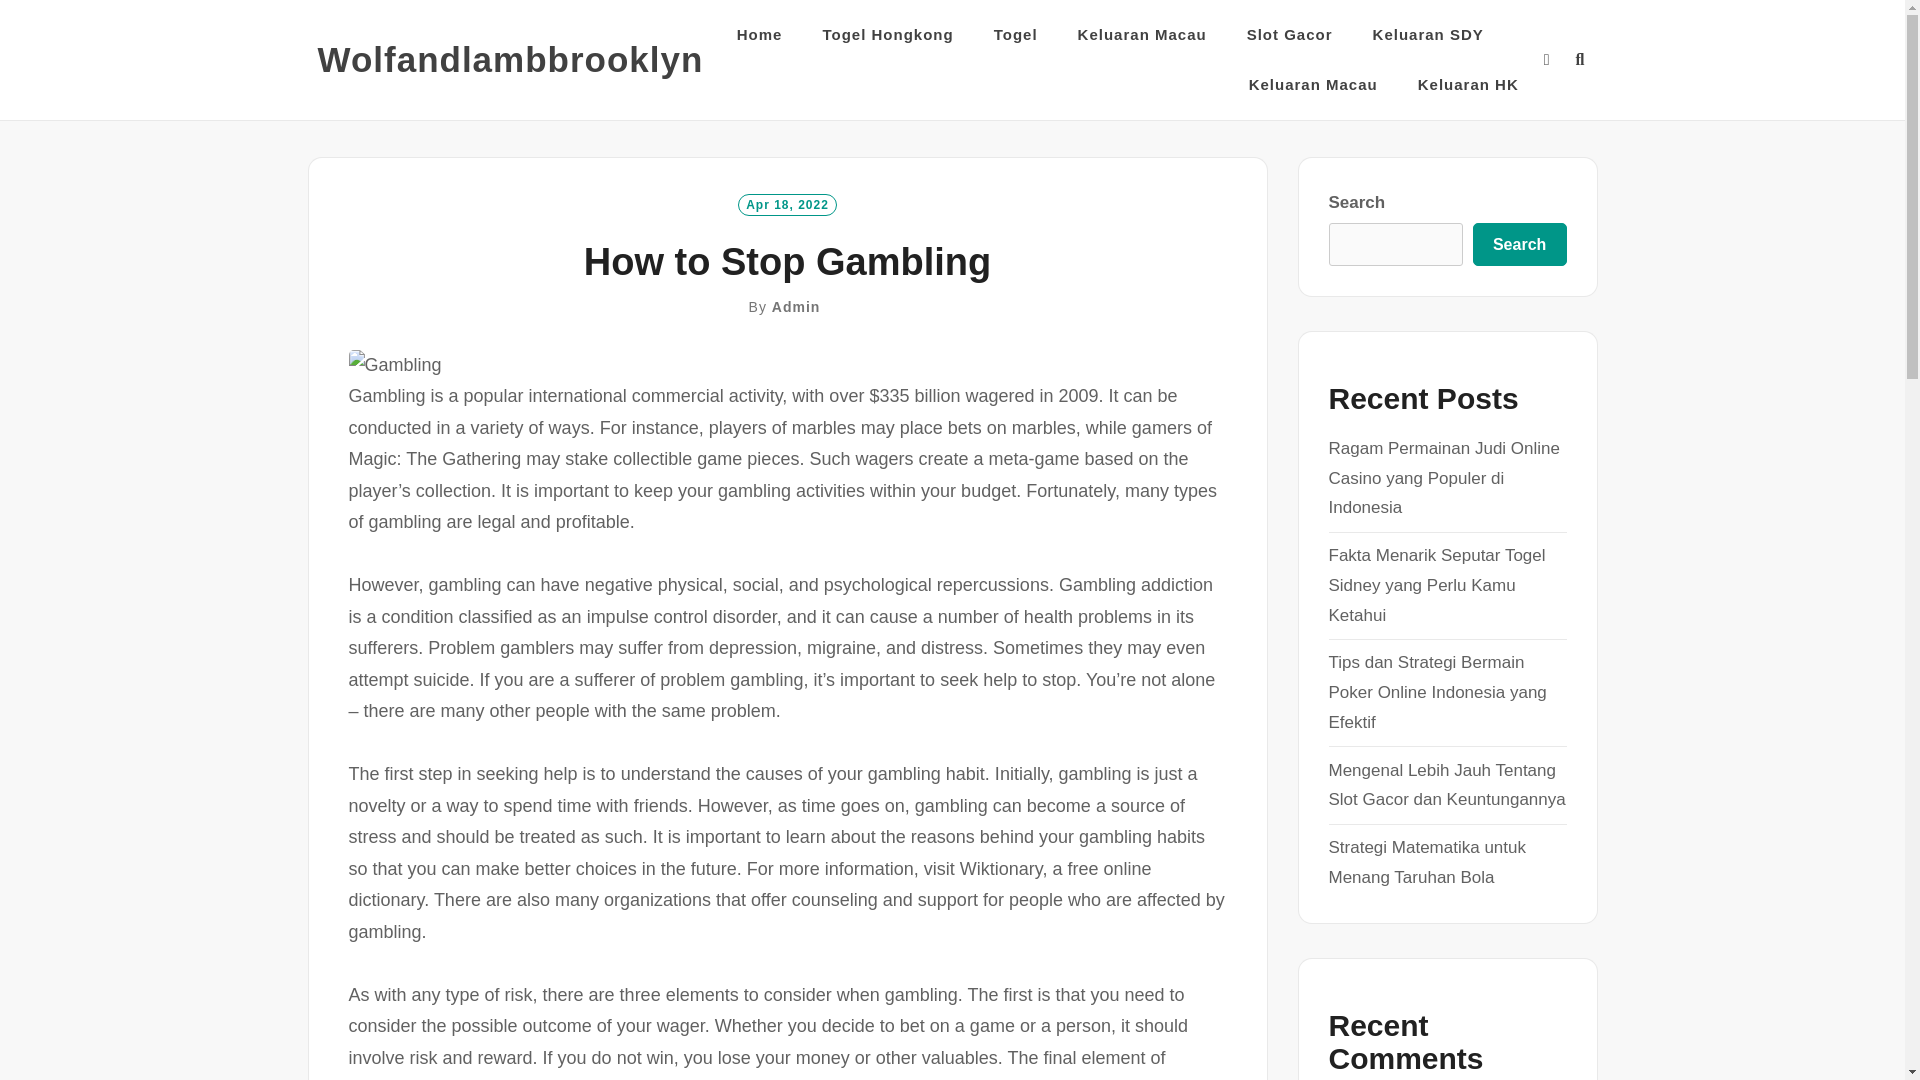 The width and height of the screenshot is (1920, 1080). I want to click on Wolfandlambbrooklyn, so click(511, 60).